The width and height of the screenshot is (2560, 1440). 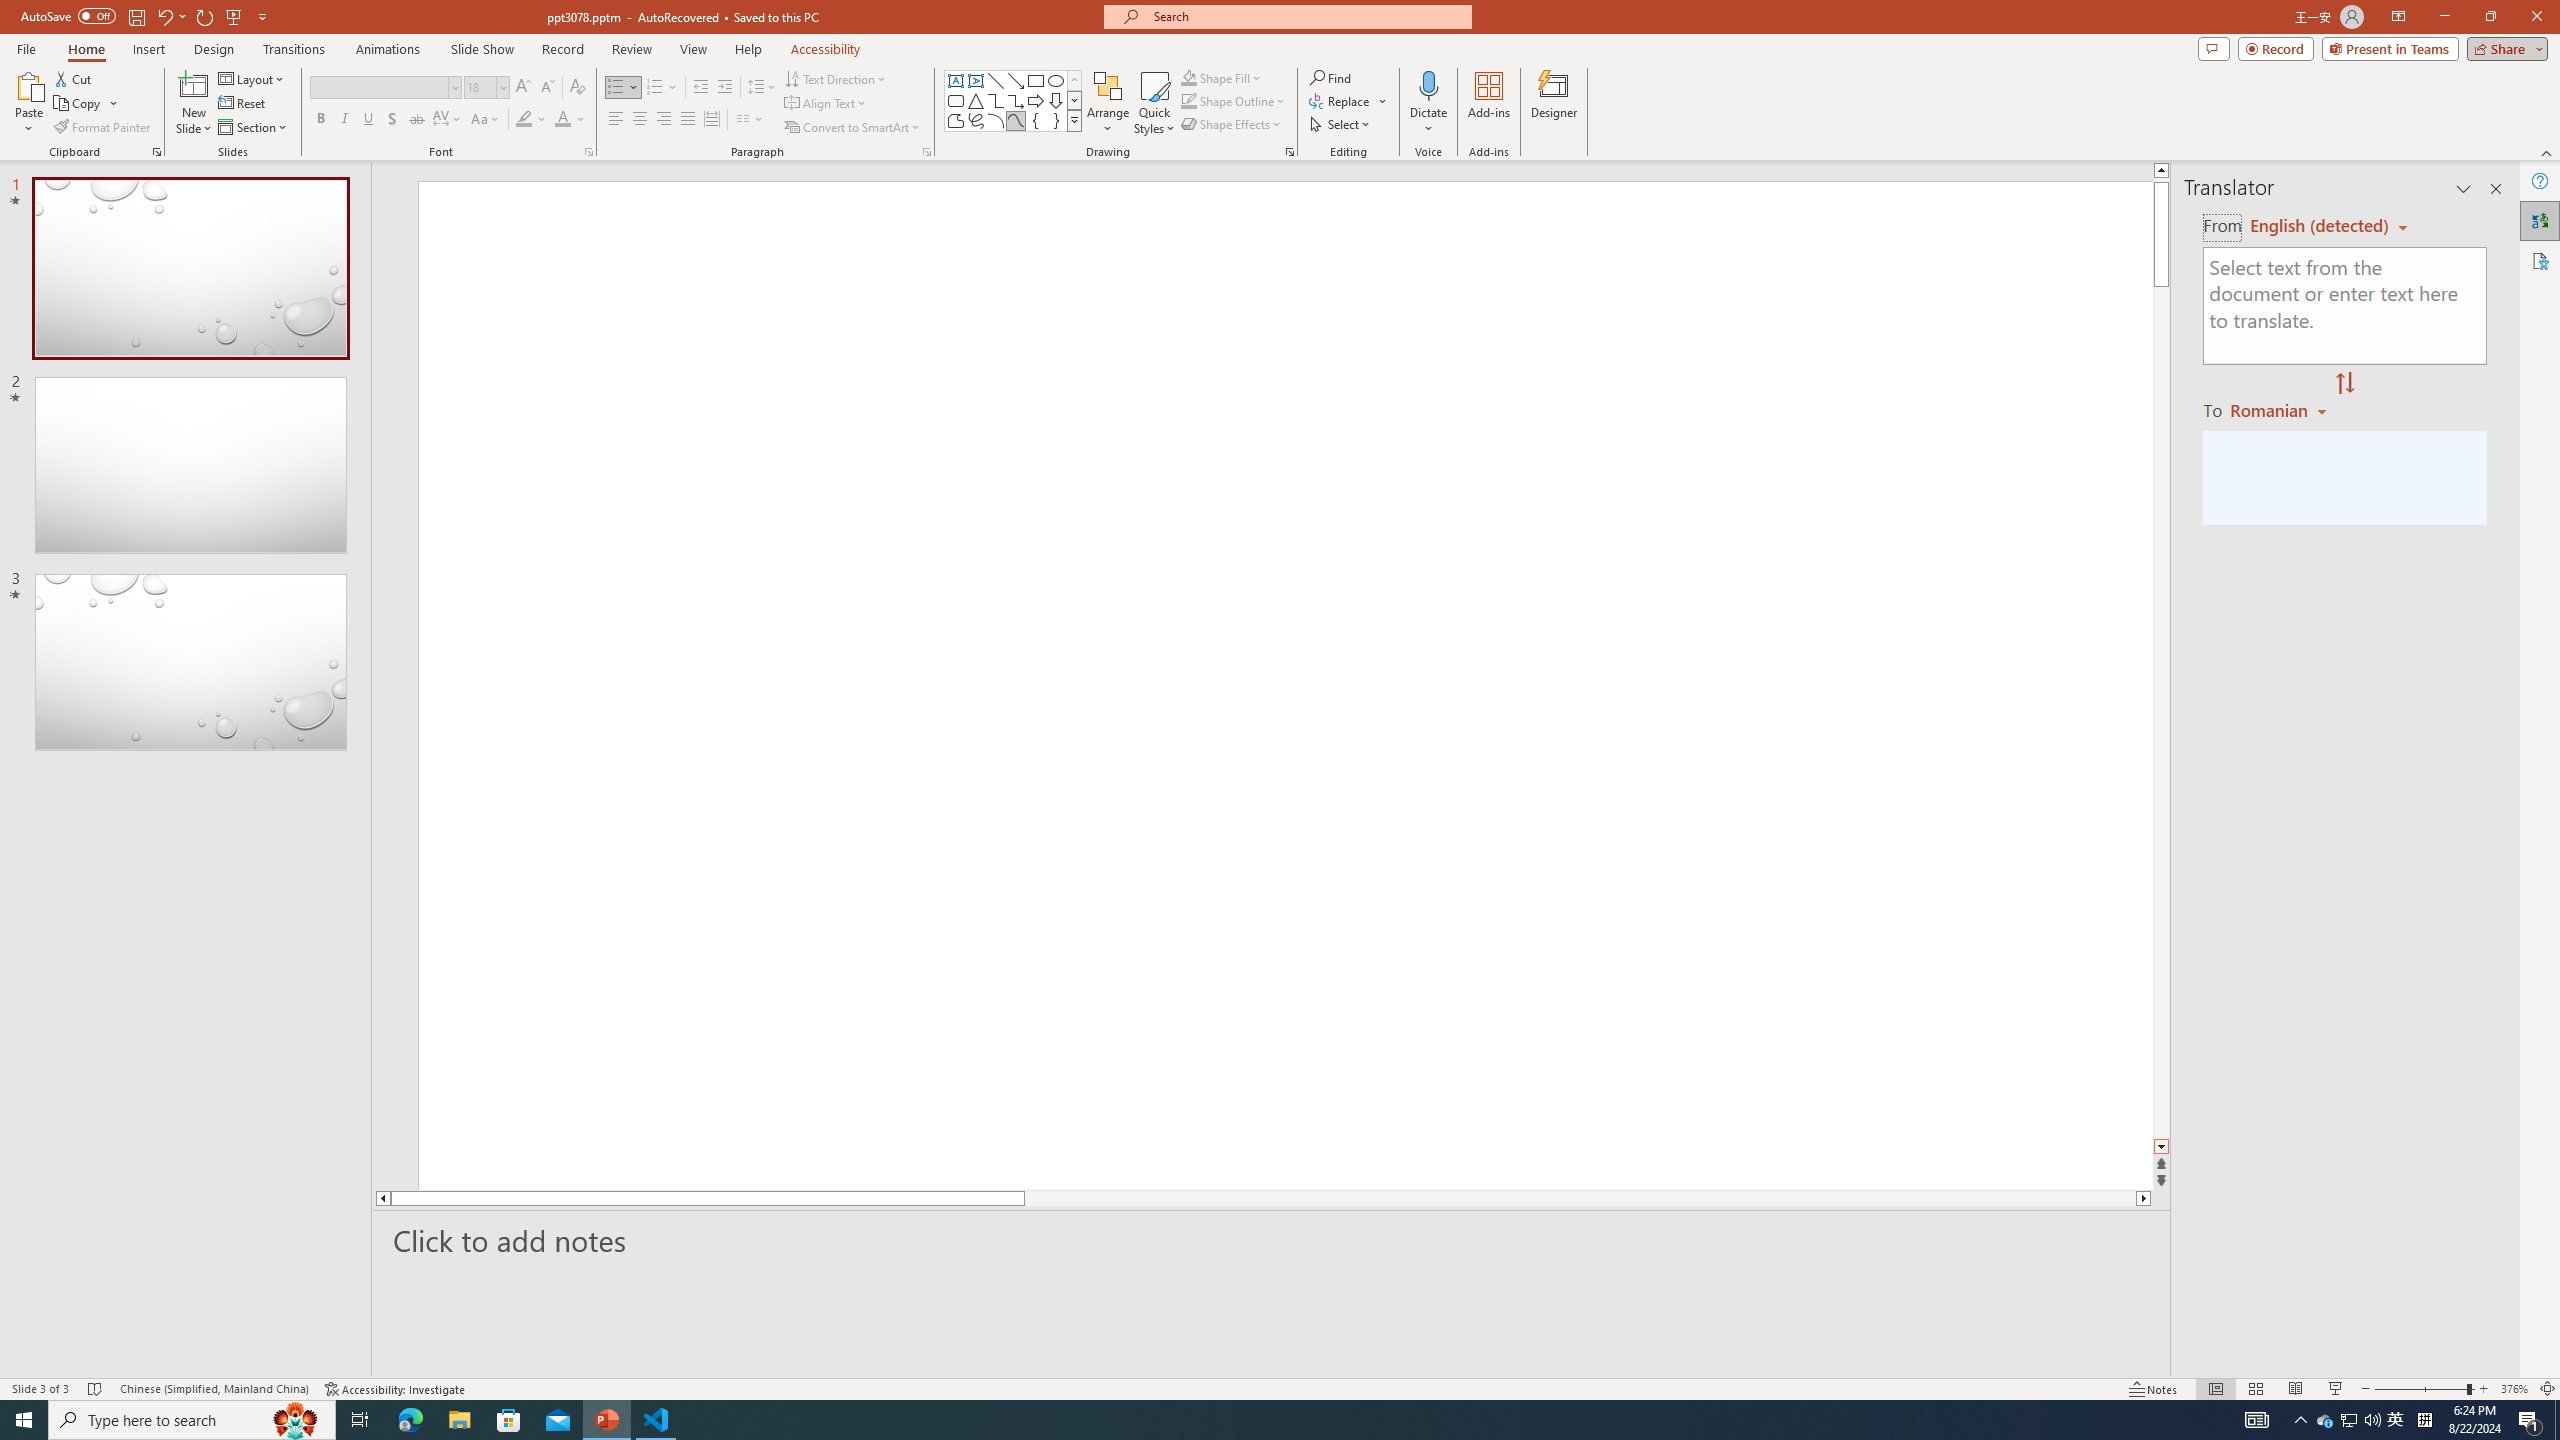 What do you see at coordinates (2485, 1360) in the screenshot?
I see `Increase Text Size` at bounding box center [2485, 1360].